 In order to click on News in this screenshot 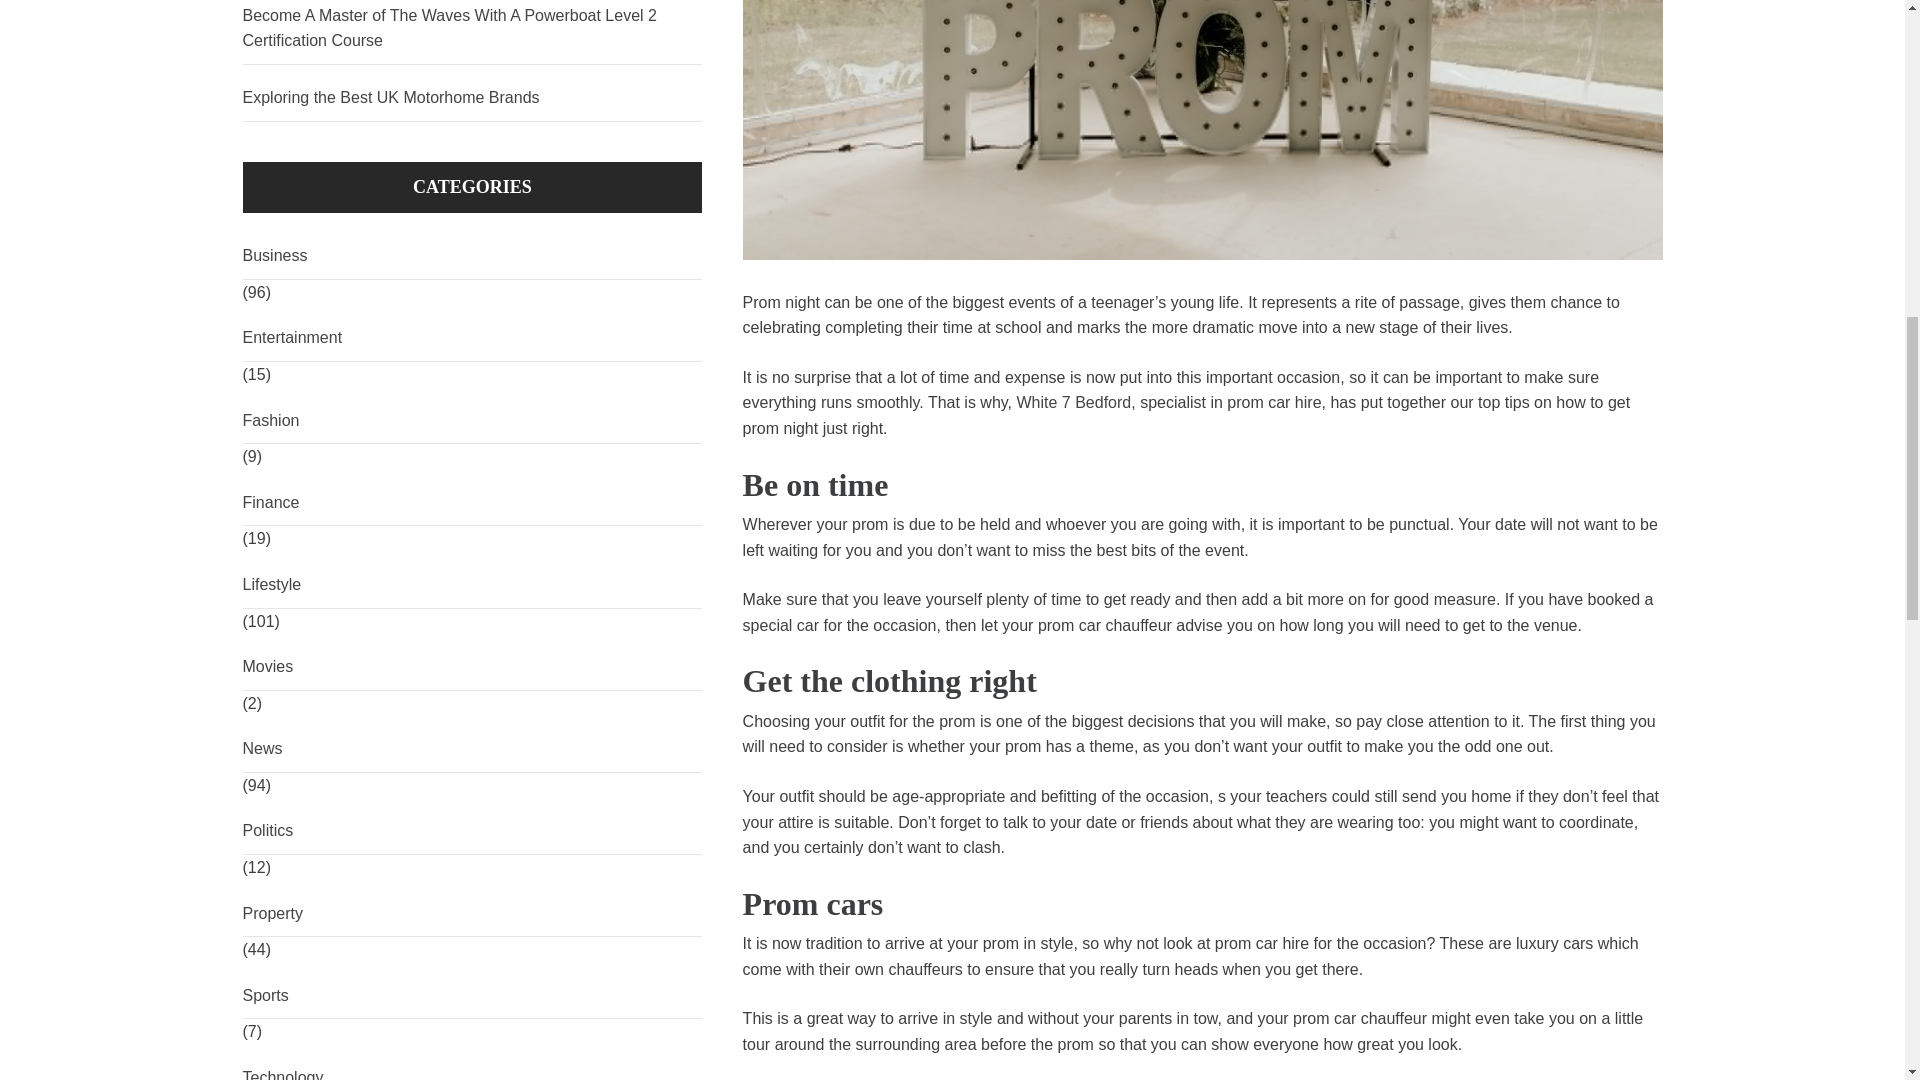, I will do `click(472, 749)`.